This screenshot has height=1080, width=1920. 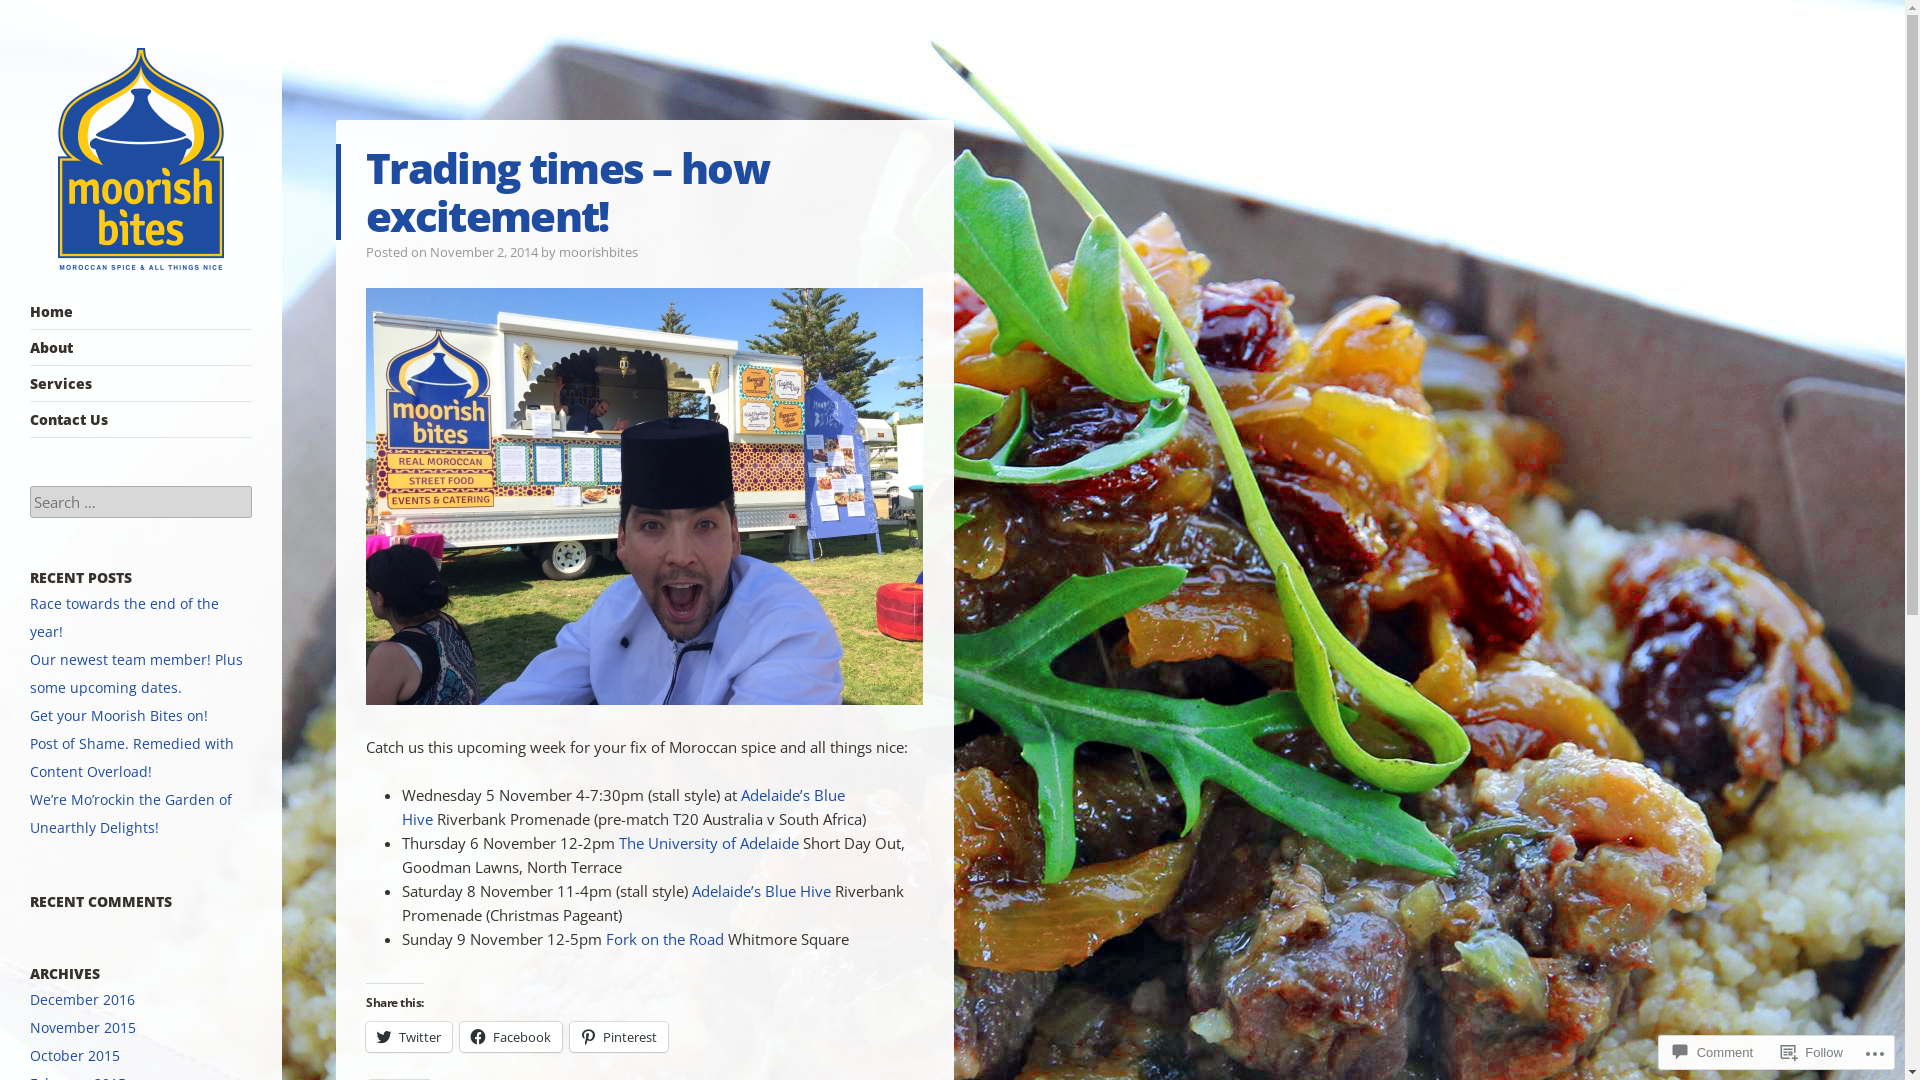 I want to click on Facebook, so click(x=511, y=1037).